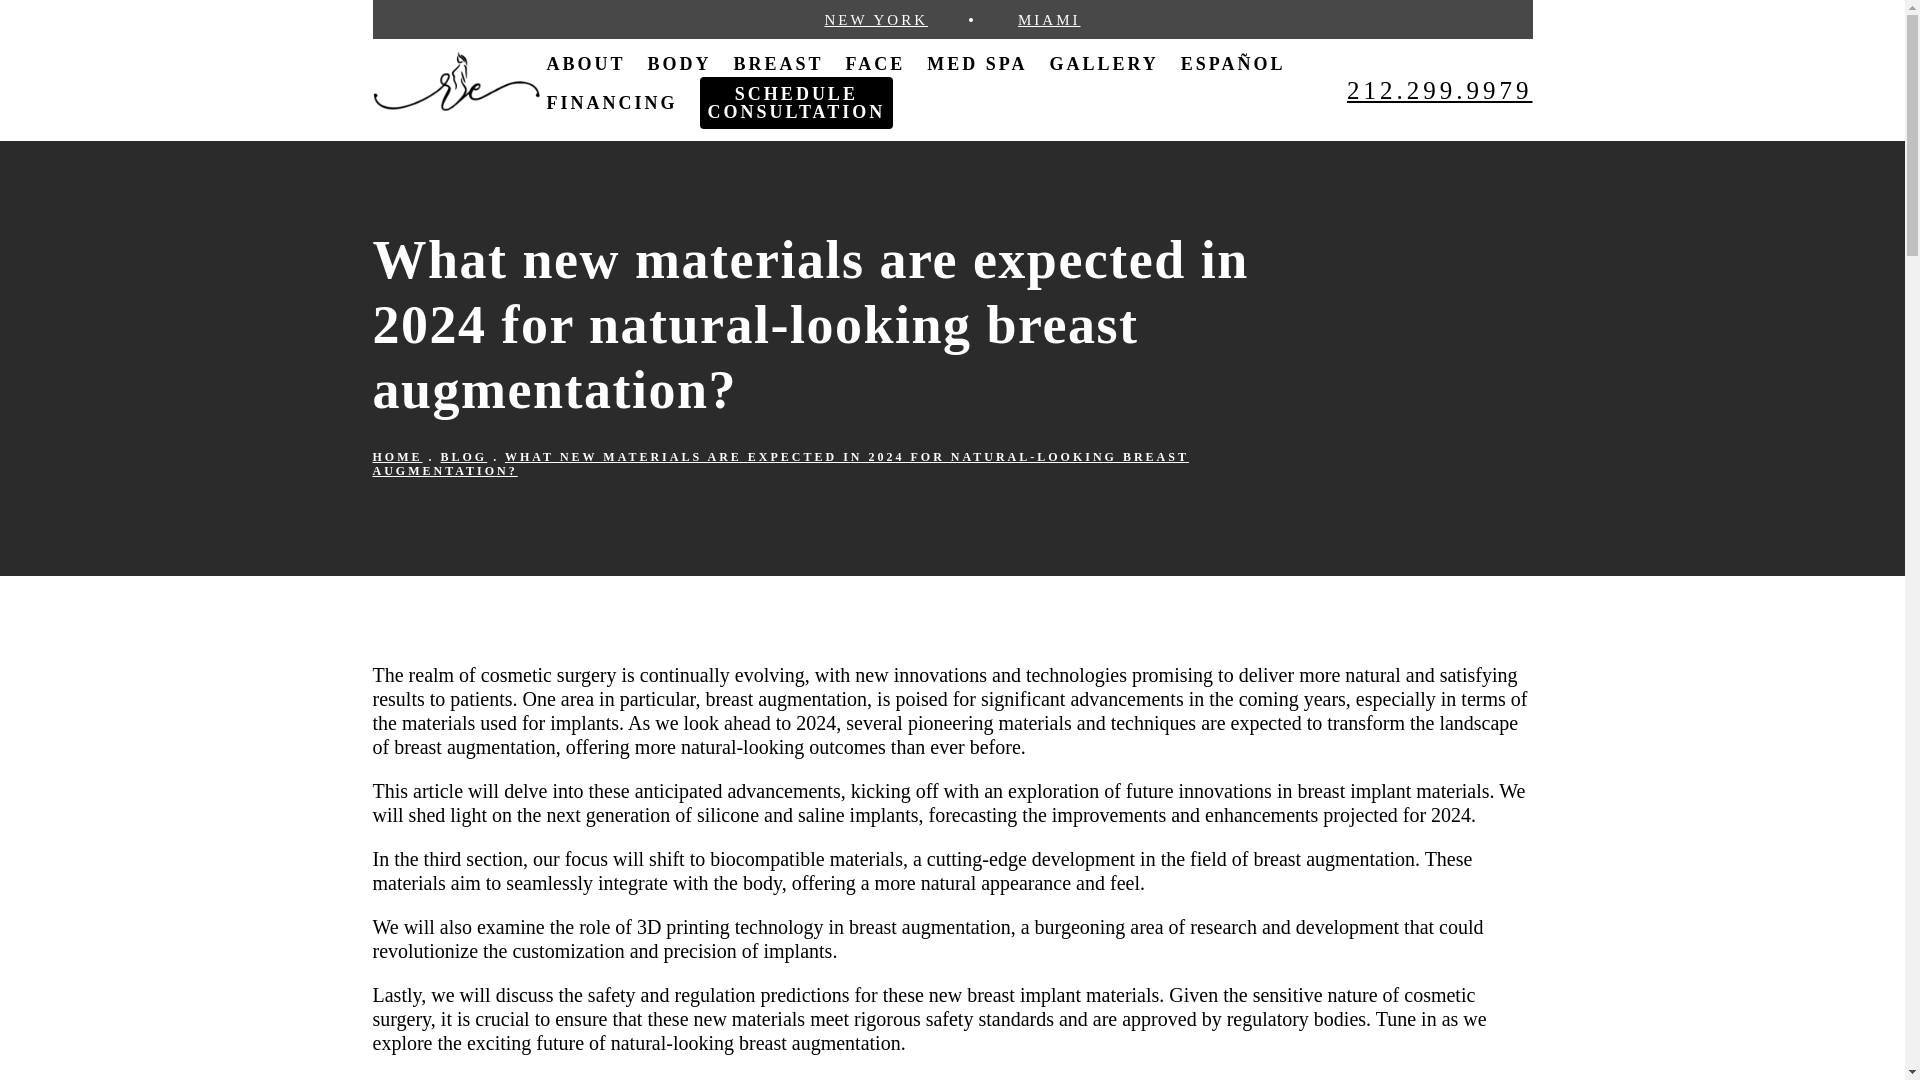 This screenshot has height=1080, width=1920. Describe the element at coordinates (876, 63) in the screenshot. I see `FACE` at that location.